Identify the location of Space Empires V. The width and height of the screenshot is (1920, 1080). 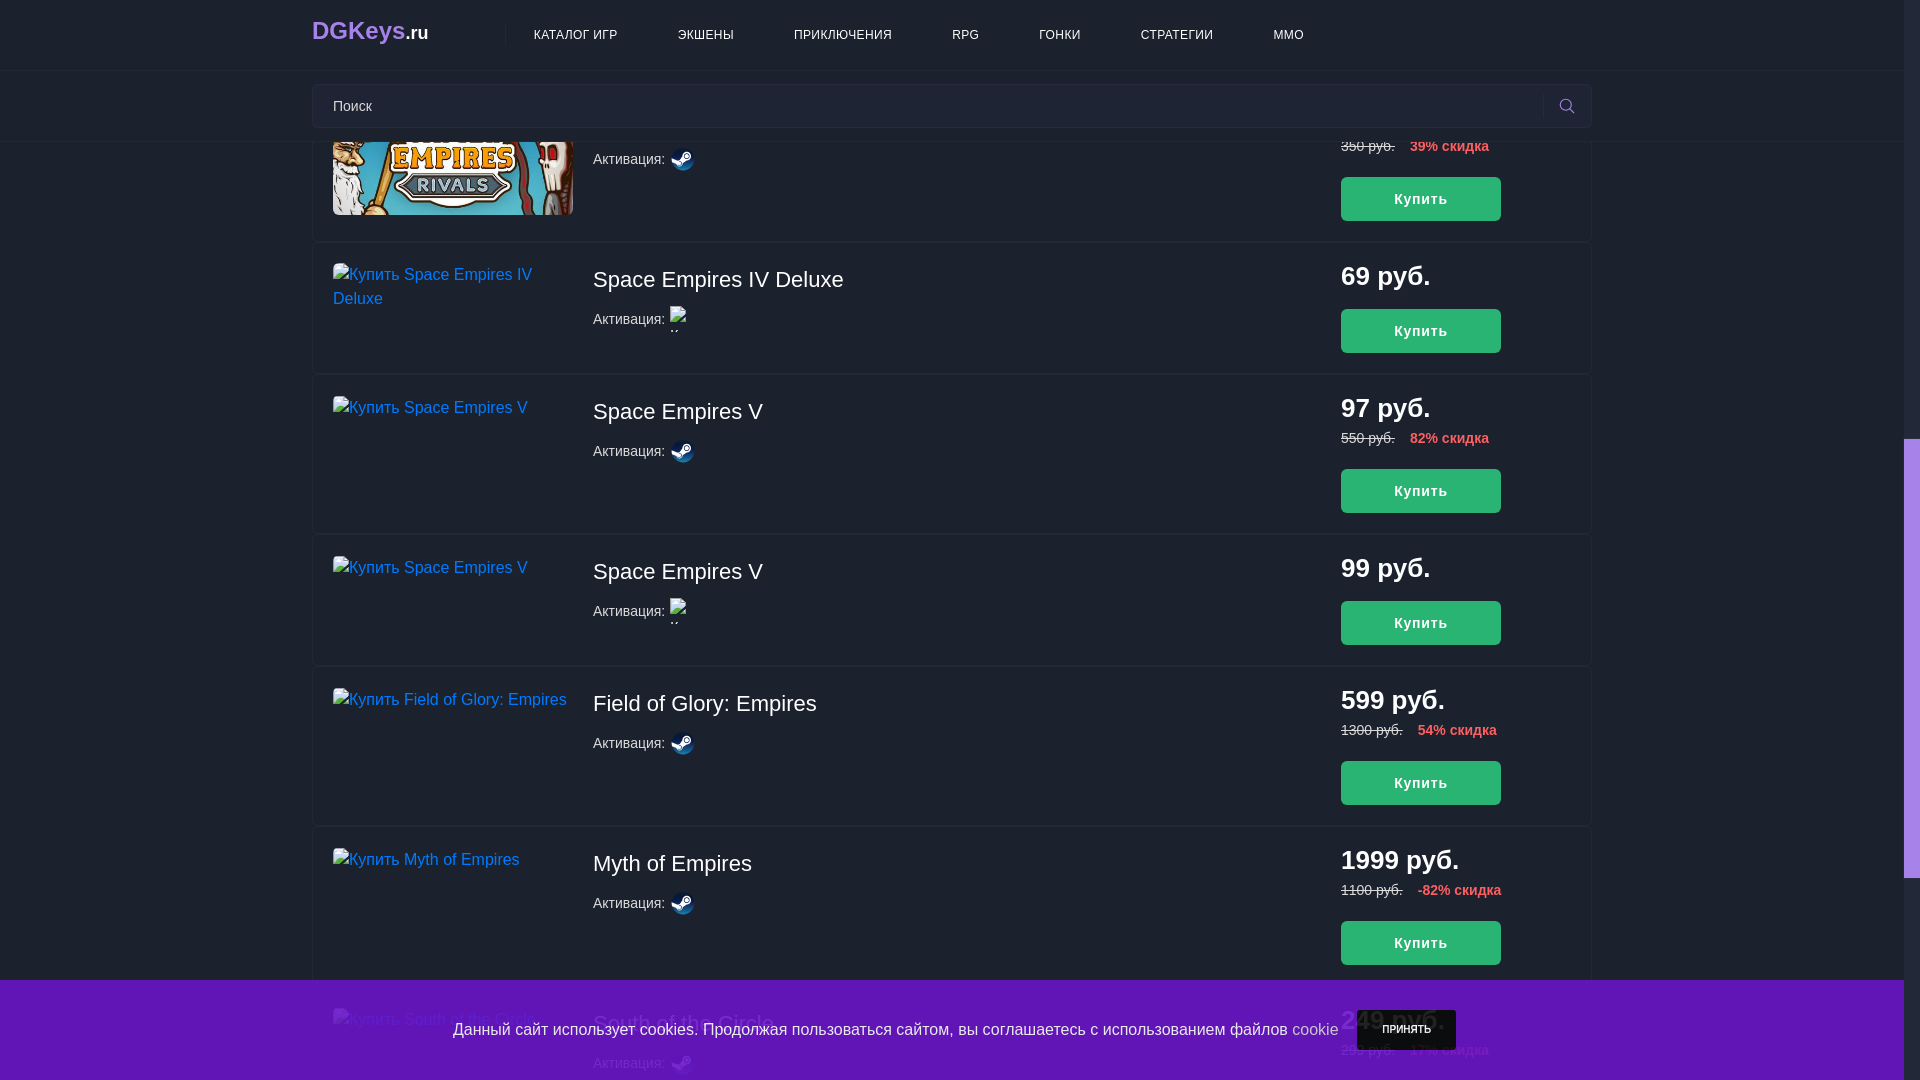
(678, 411).